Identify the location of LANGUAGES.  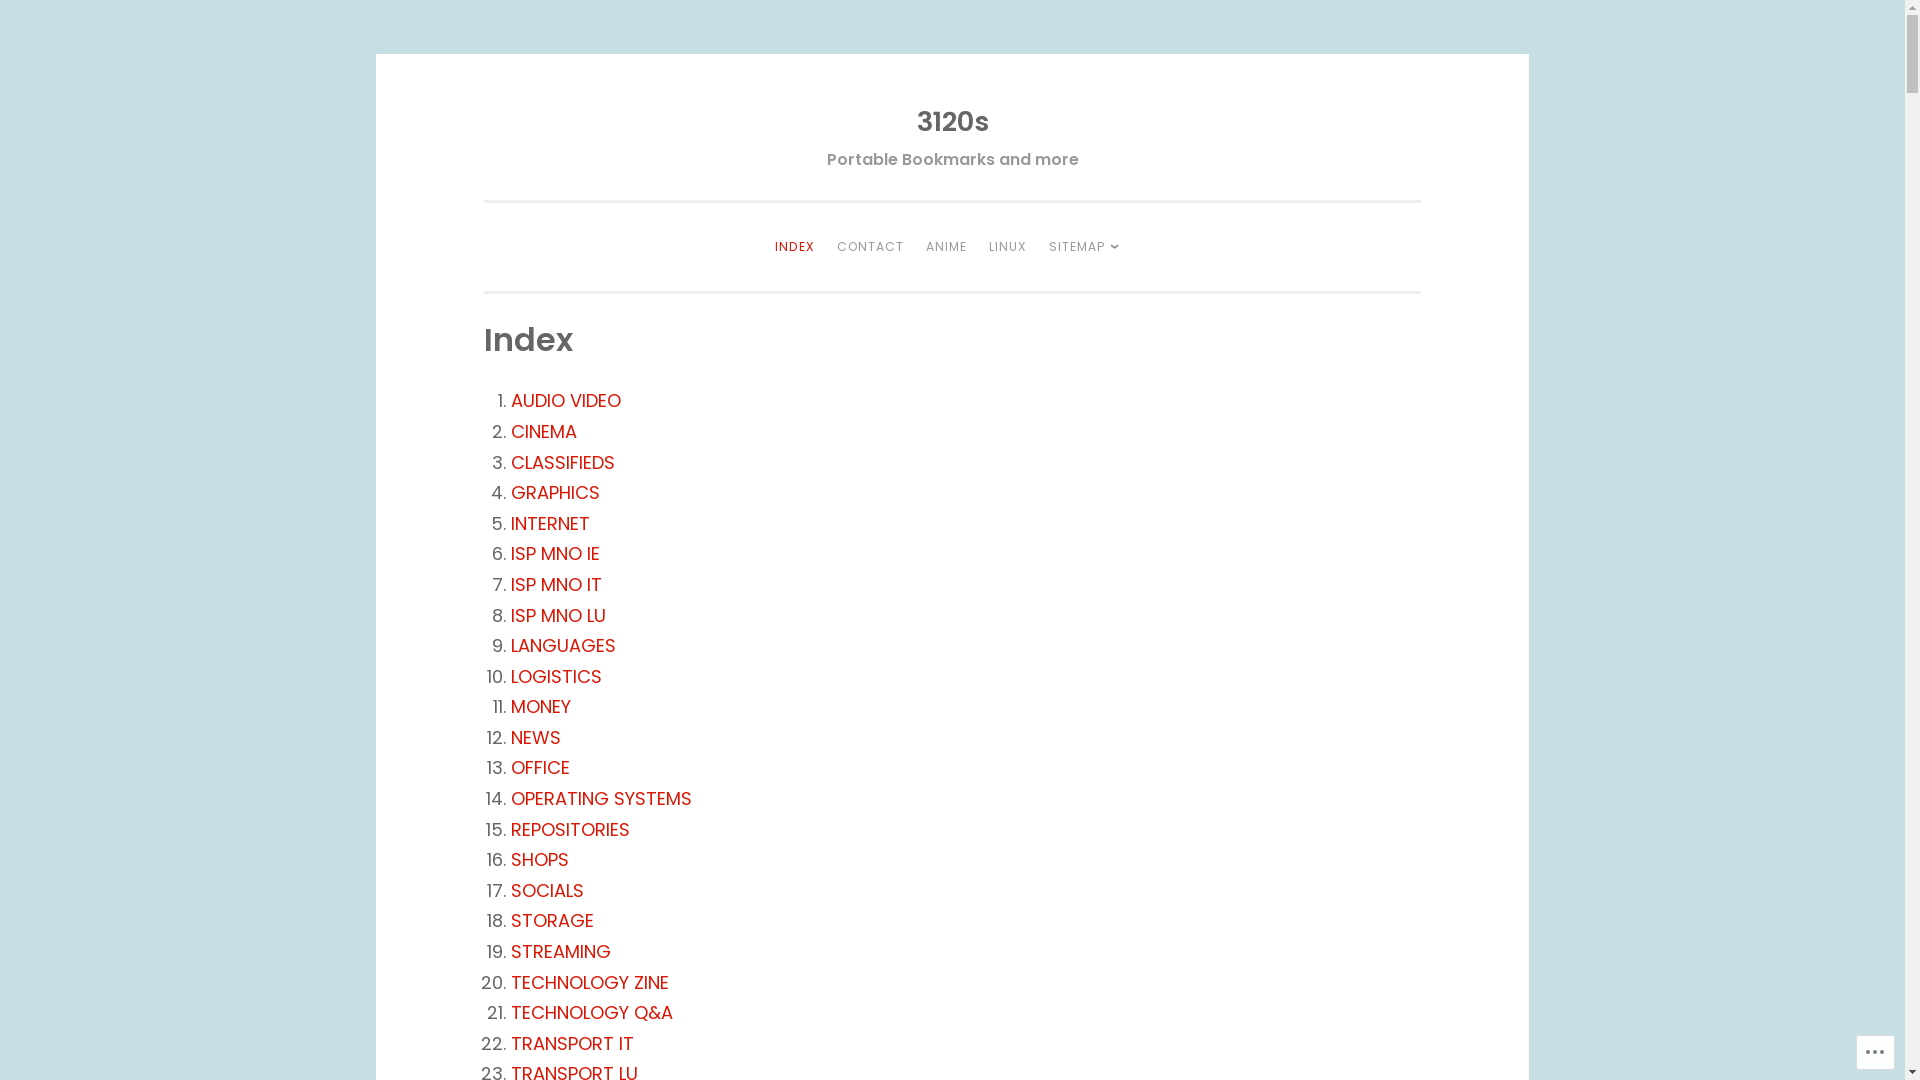
(564, 646).